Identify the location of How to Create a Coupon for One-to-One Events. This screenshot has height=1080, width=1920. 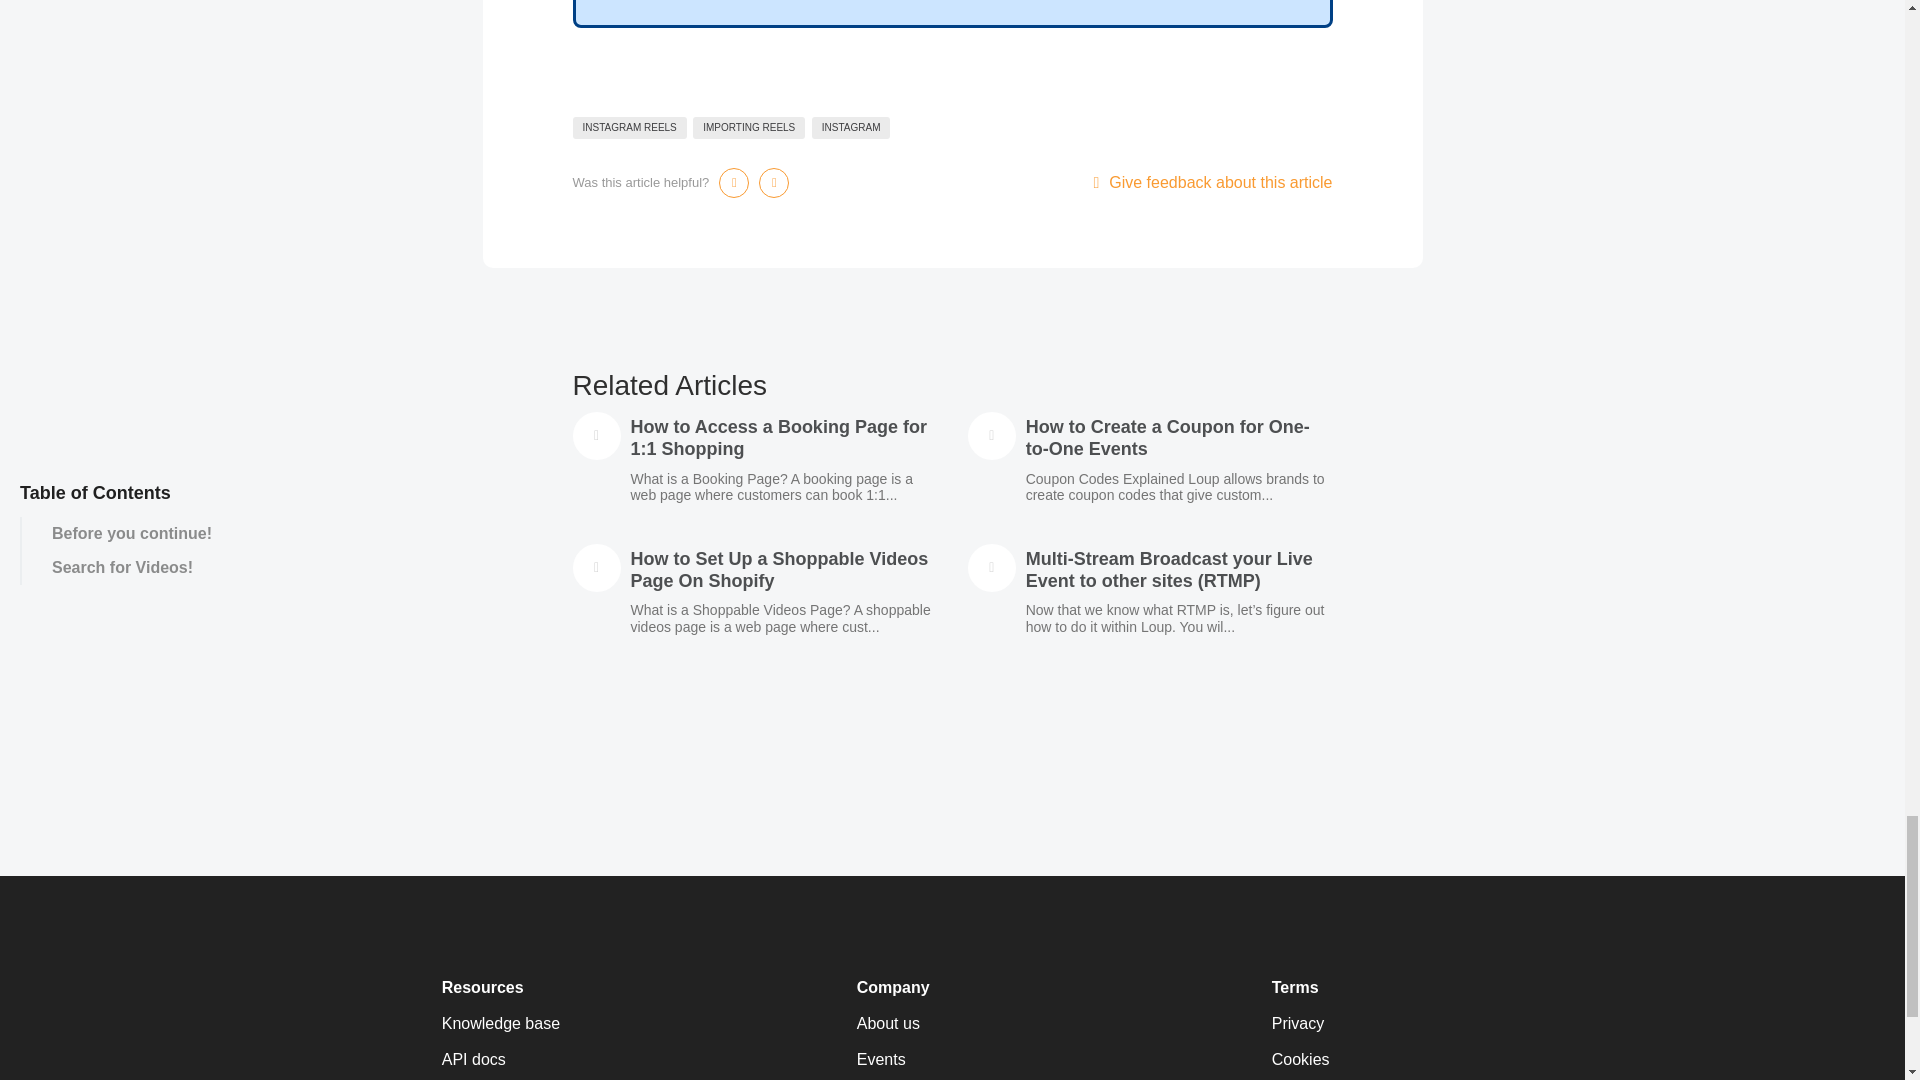
(1167, 438).